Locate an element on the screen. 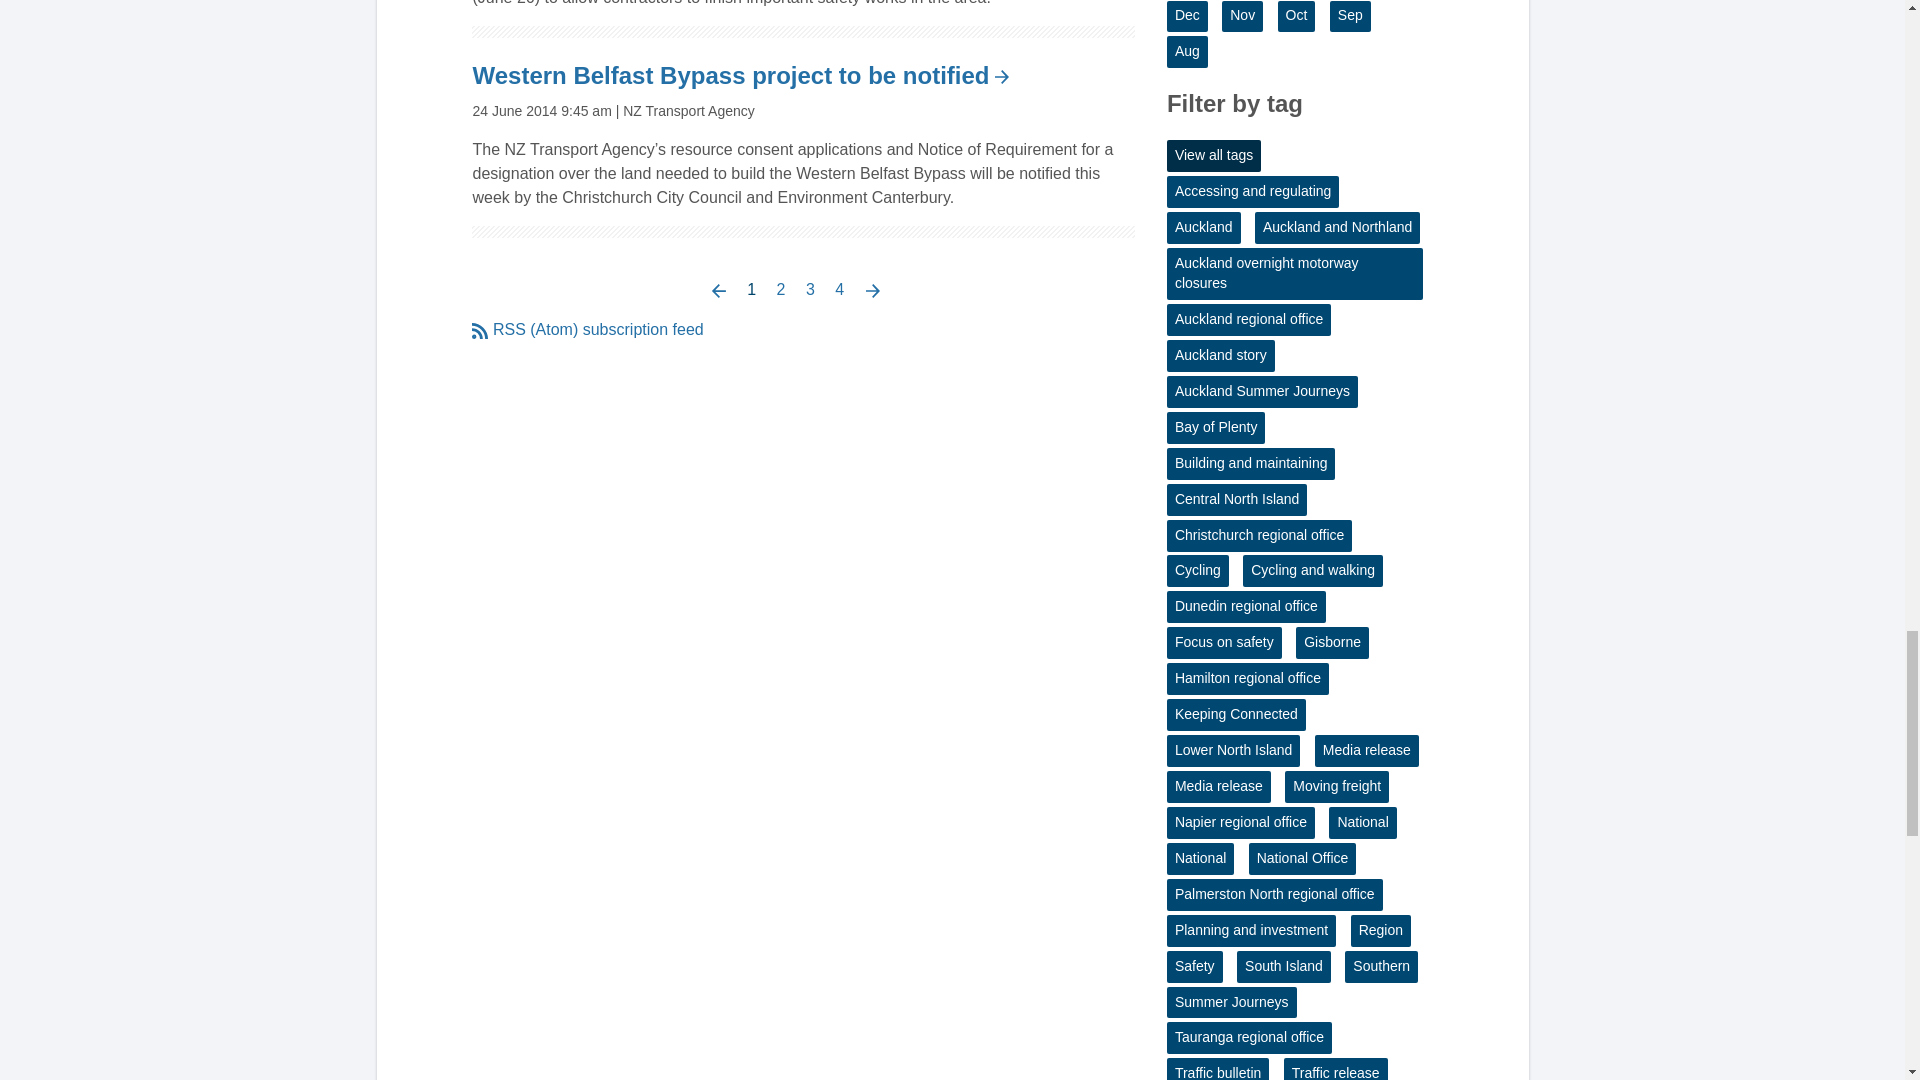  View items tagged Focus on safety is located at coordinates (1224, 642).